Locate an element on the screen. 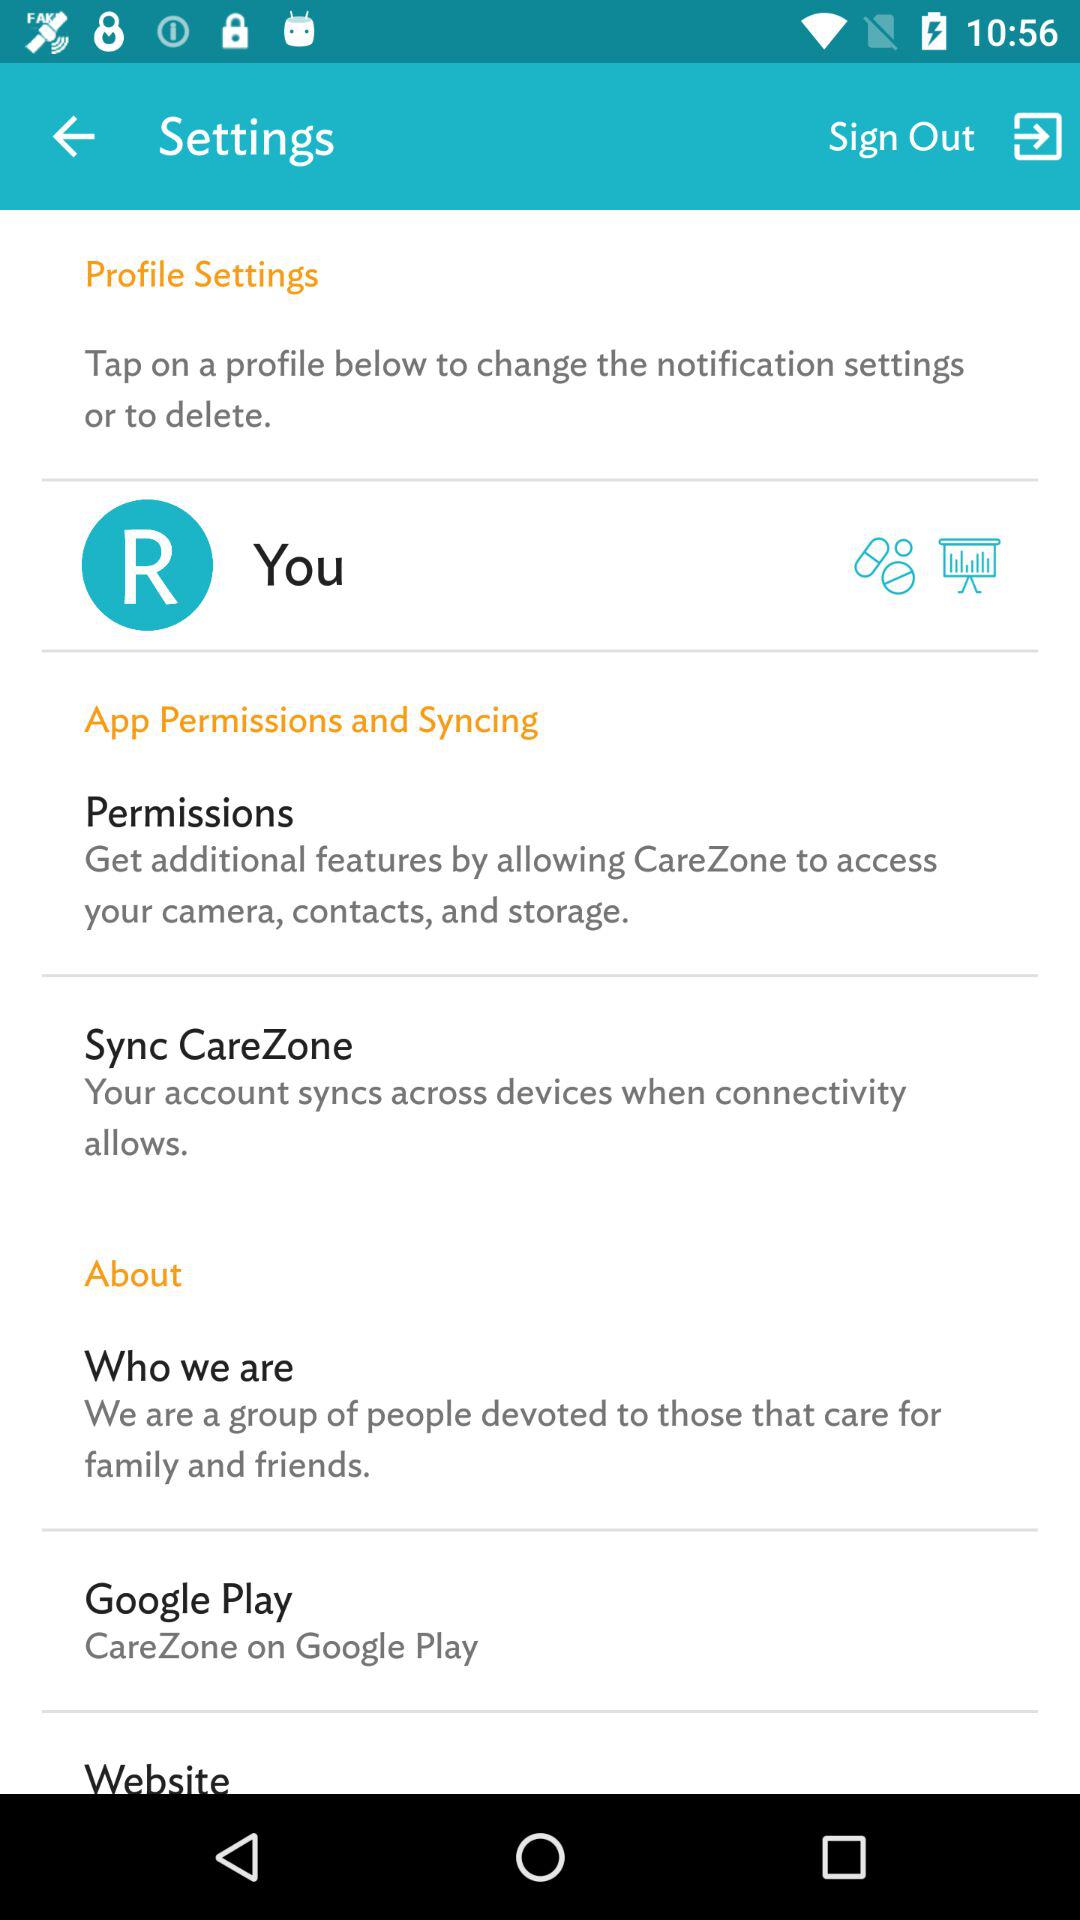  tap the item above profile settings is located at coordinates (73, 136).